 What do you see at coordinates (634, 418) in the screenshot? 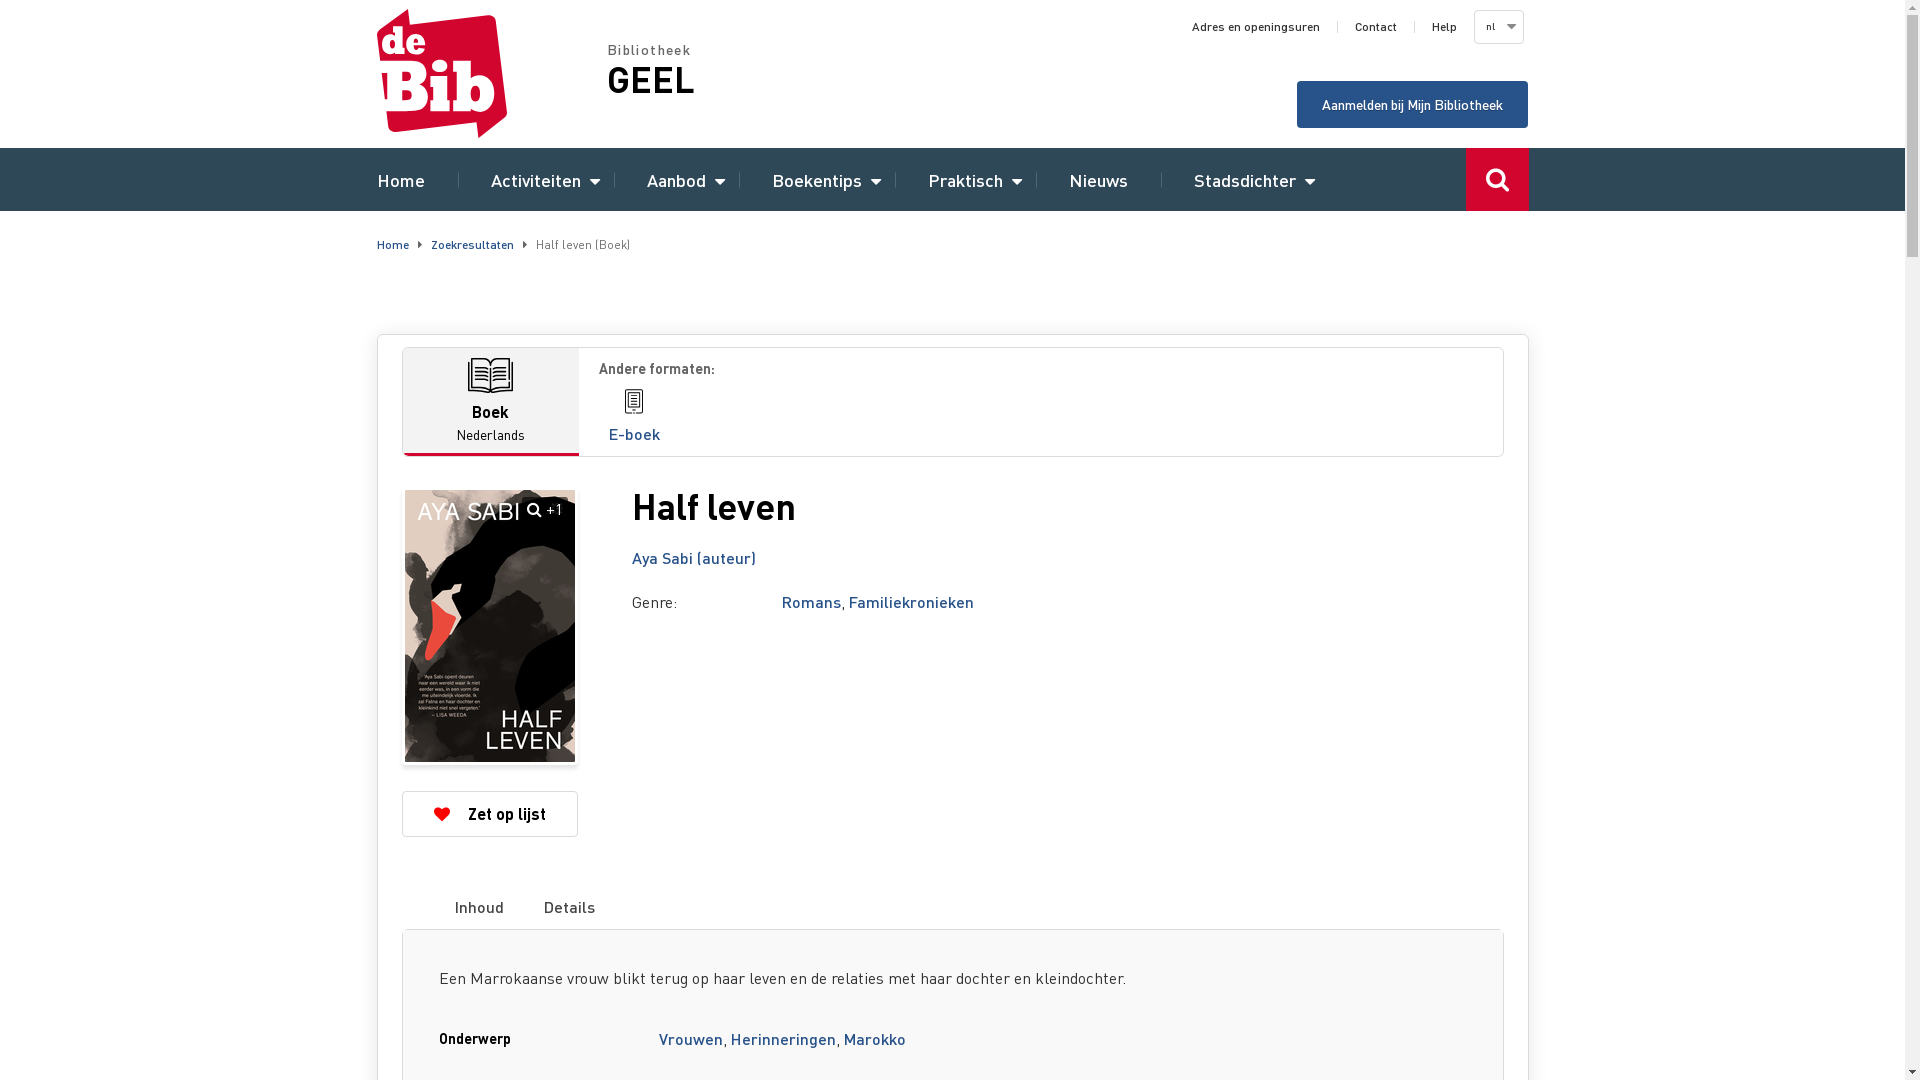
I see `E-boek` at bounding box center [634, 418].